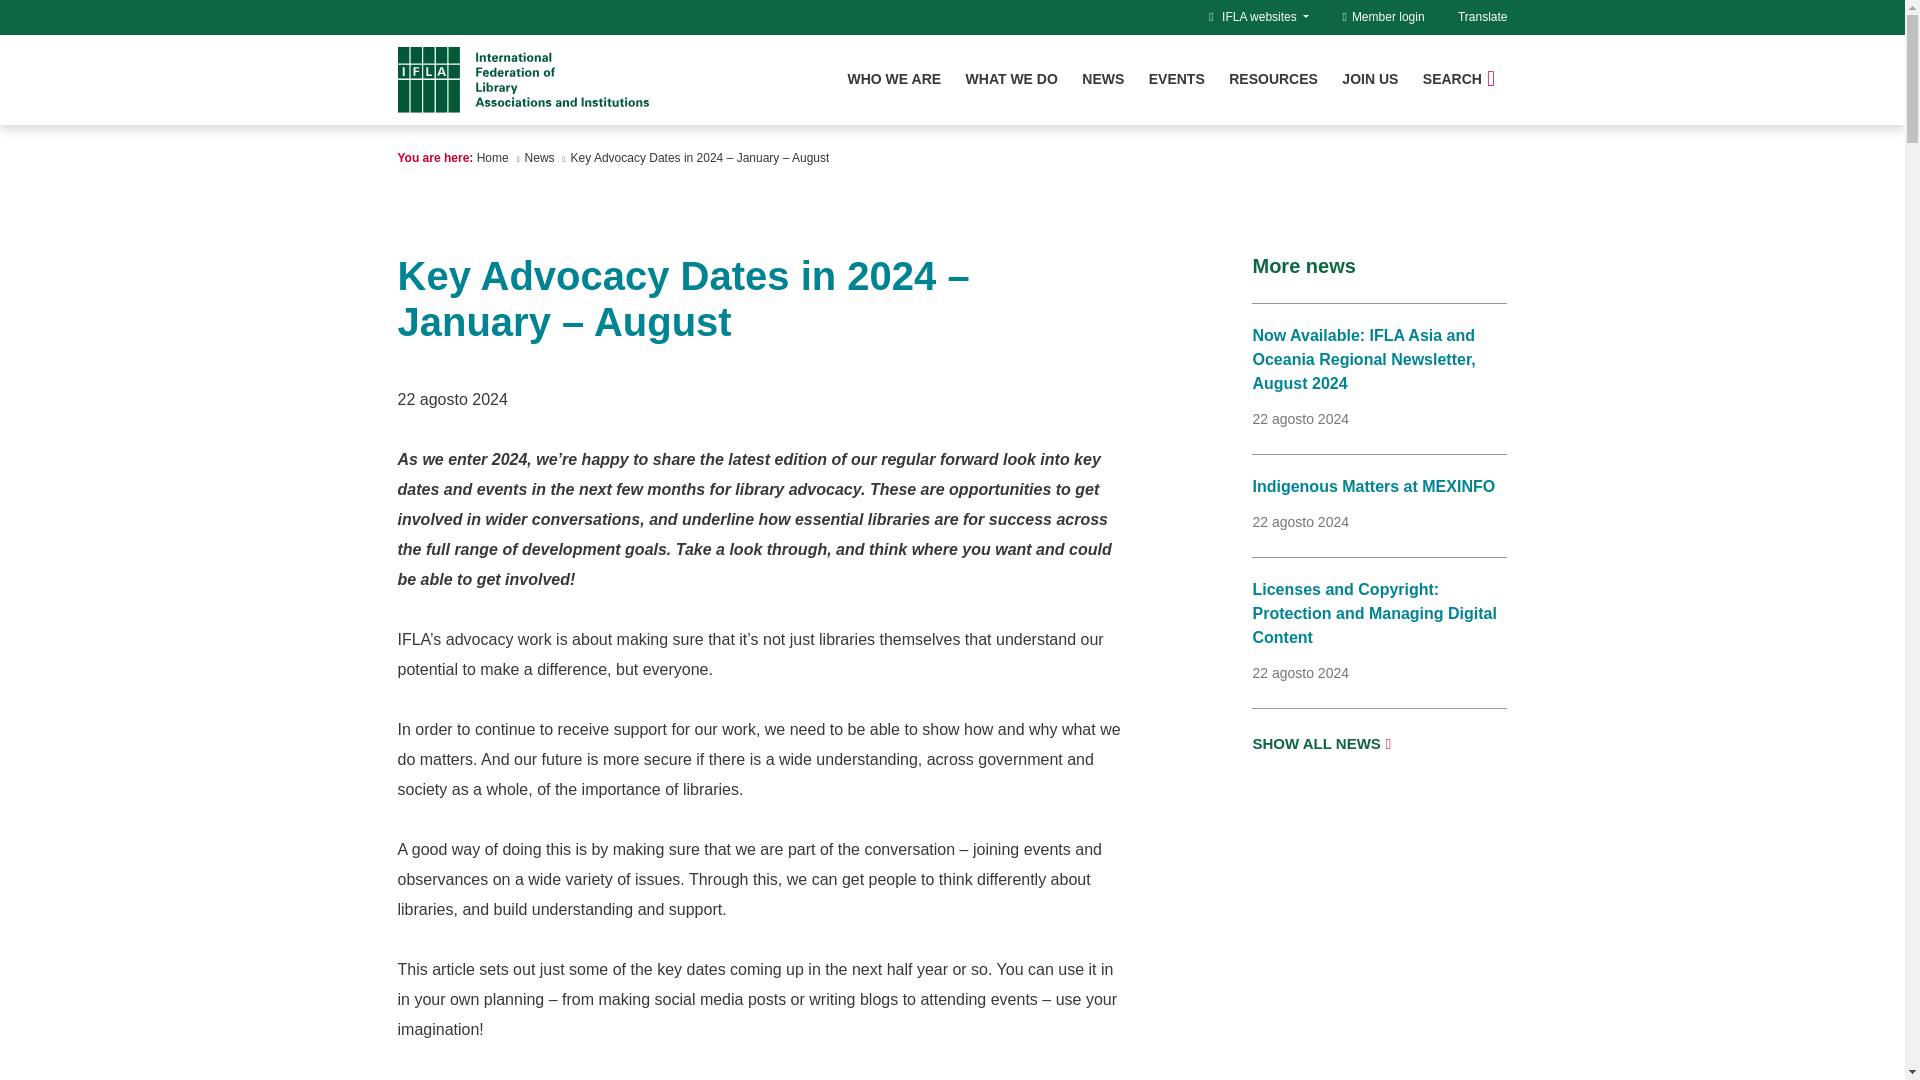 The image size is (1920, 1080). I want to click on IFLA websites, so click(1265, 16).